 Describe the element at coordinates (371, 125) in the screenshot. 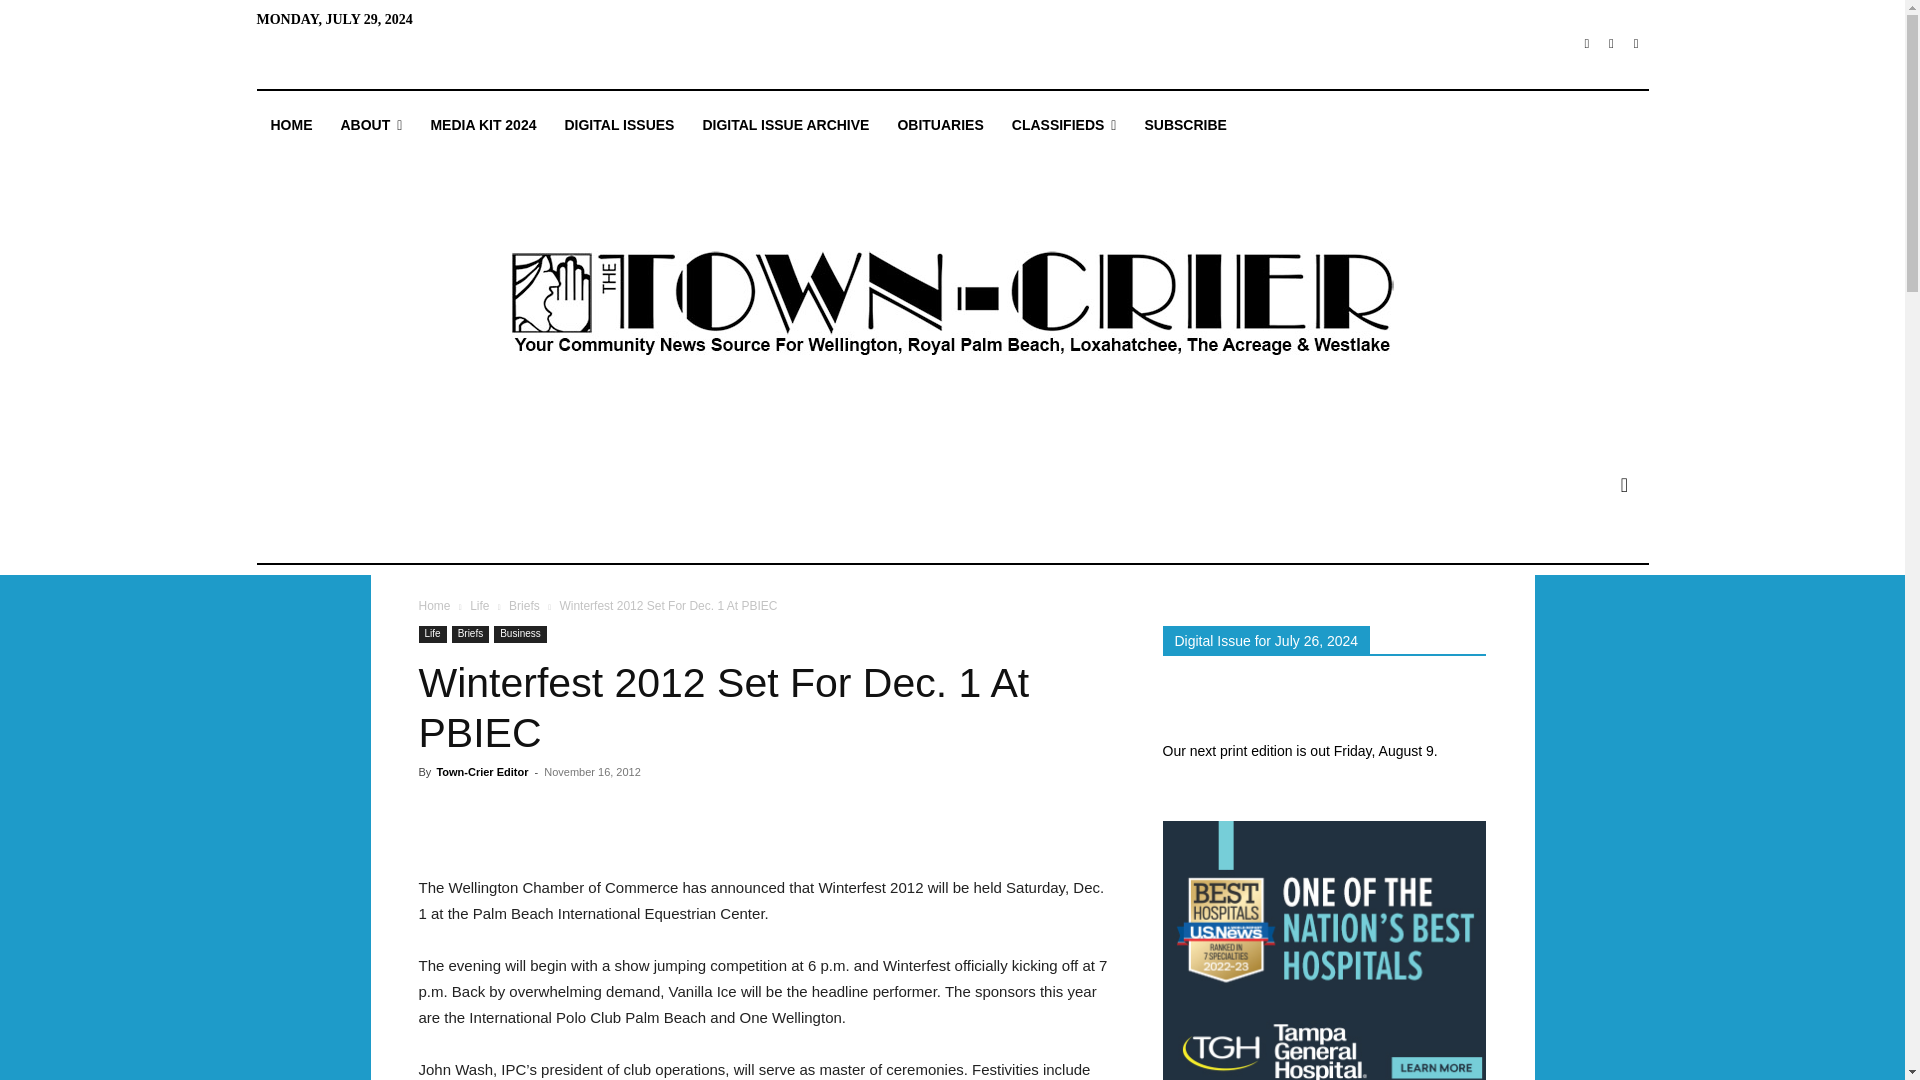

I see `ABOUT` at that location.